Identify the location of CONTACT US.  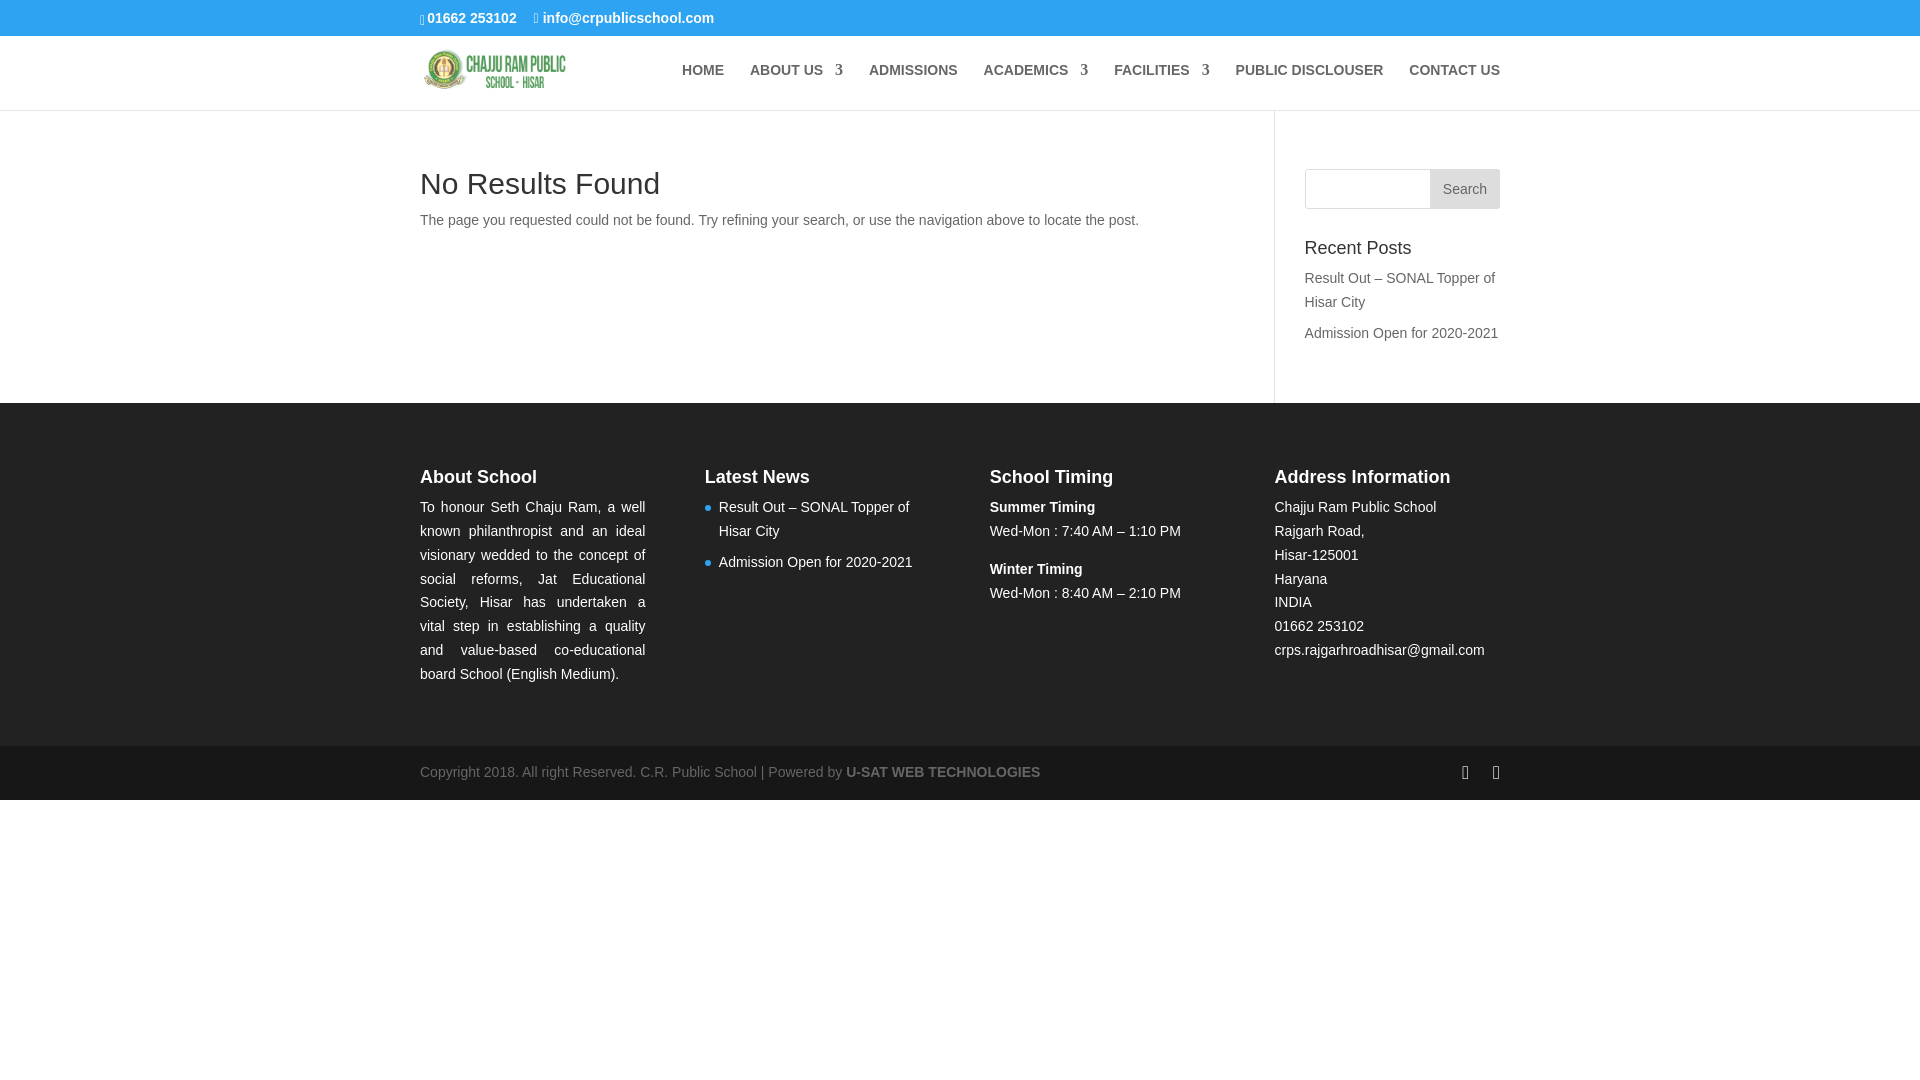
(1454, 86).